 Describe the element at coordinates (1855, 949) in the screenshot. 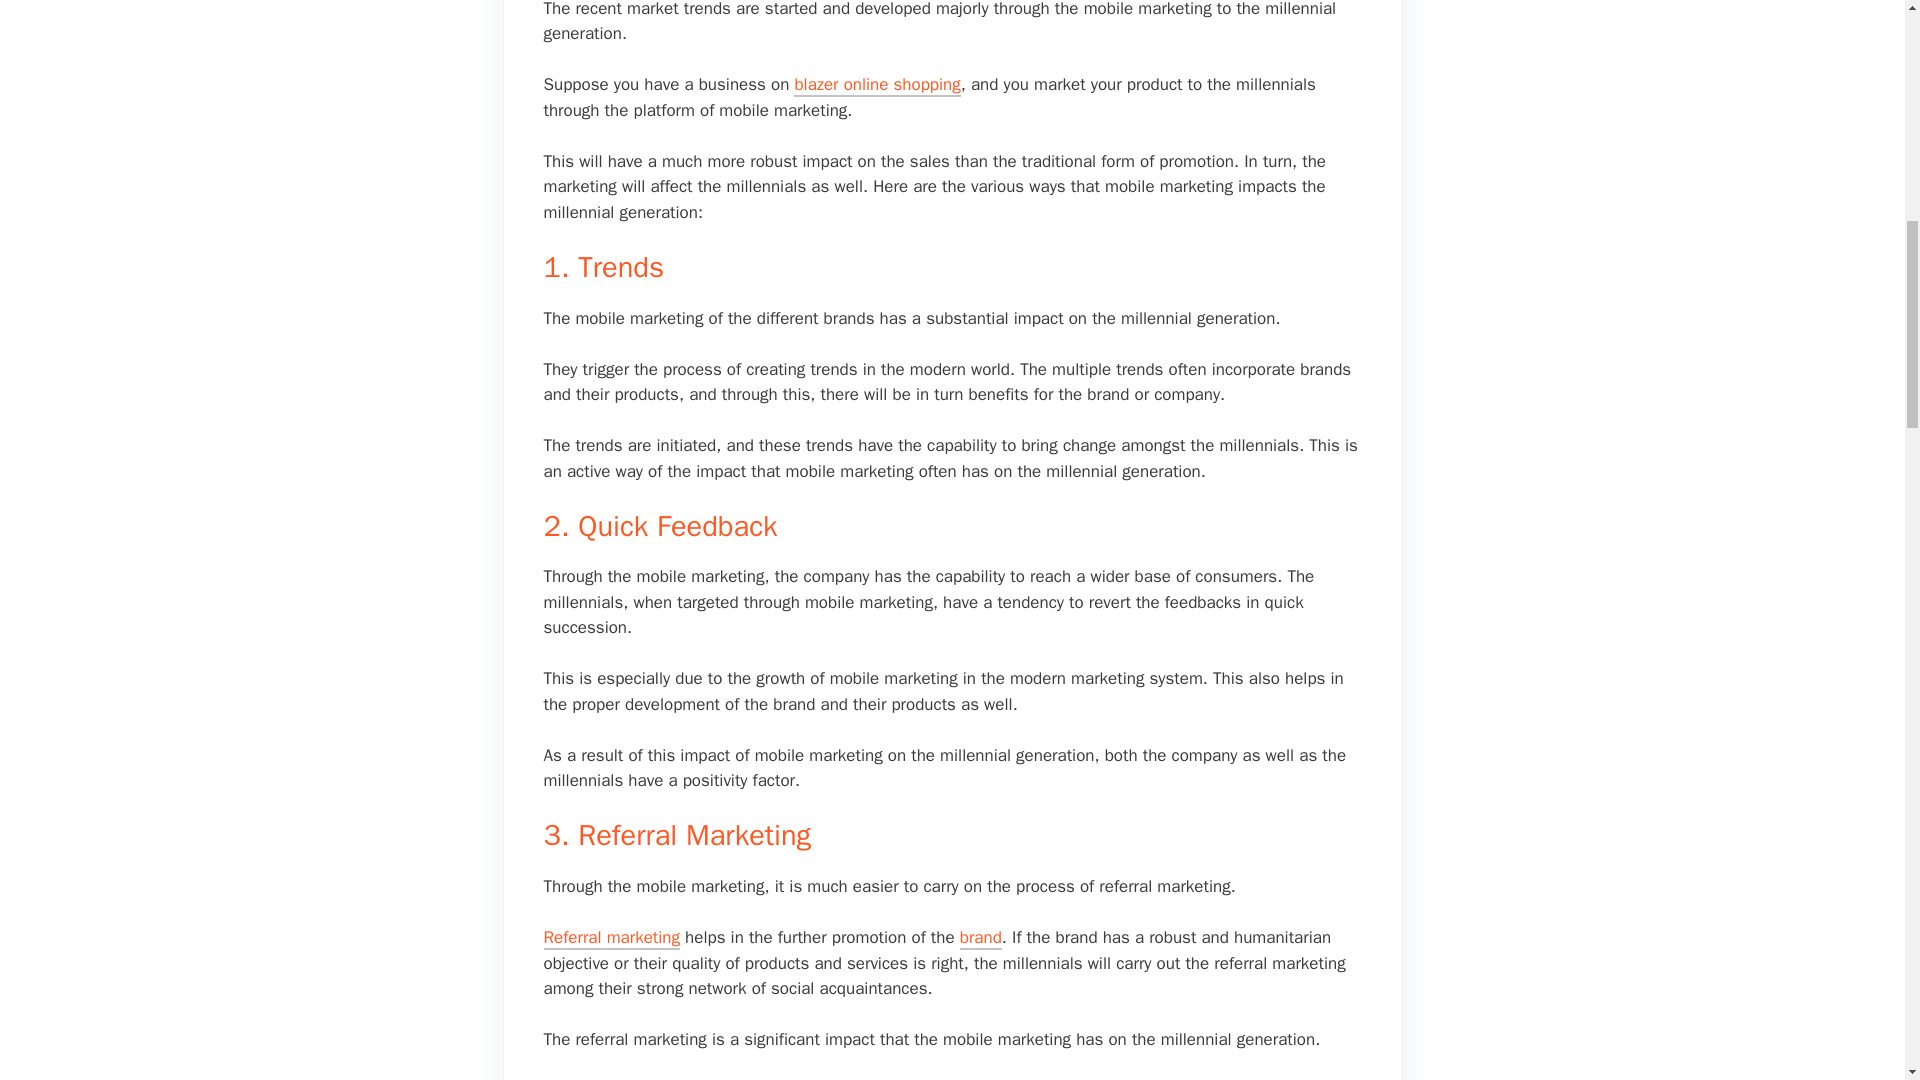

I see `Scroll back to top` at that location.